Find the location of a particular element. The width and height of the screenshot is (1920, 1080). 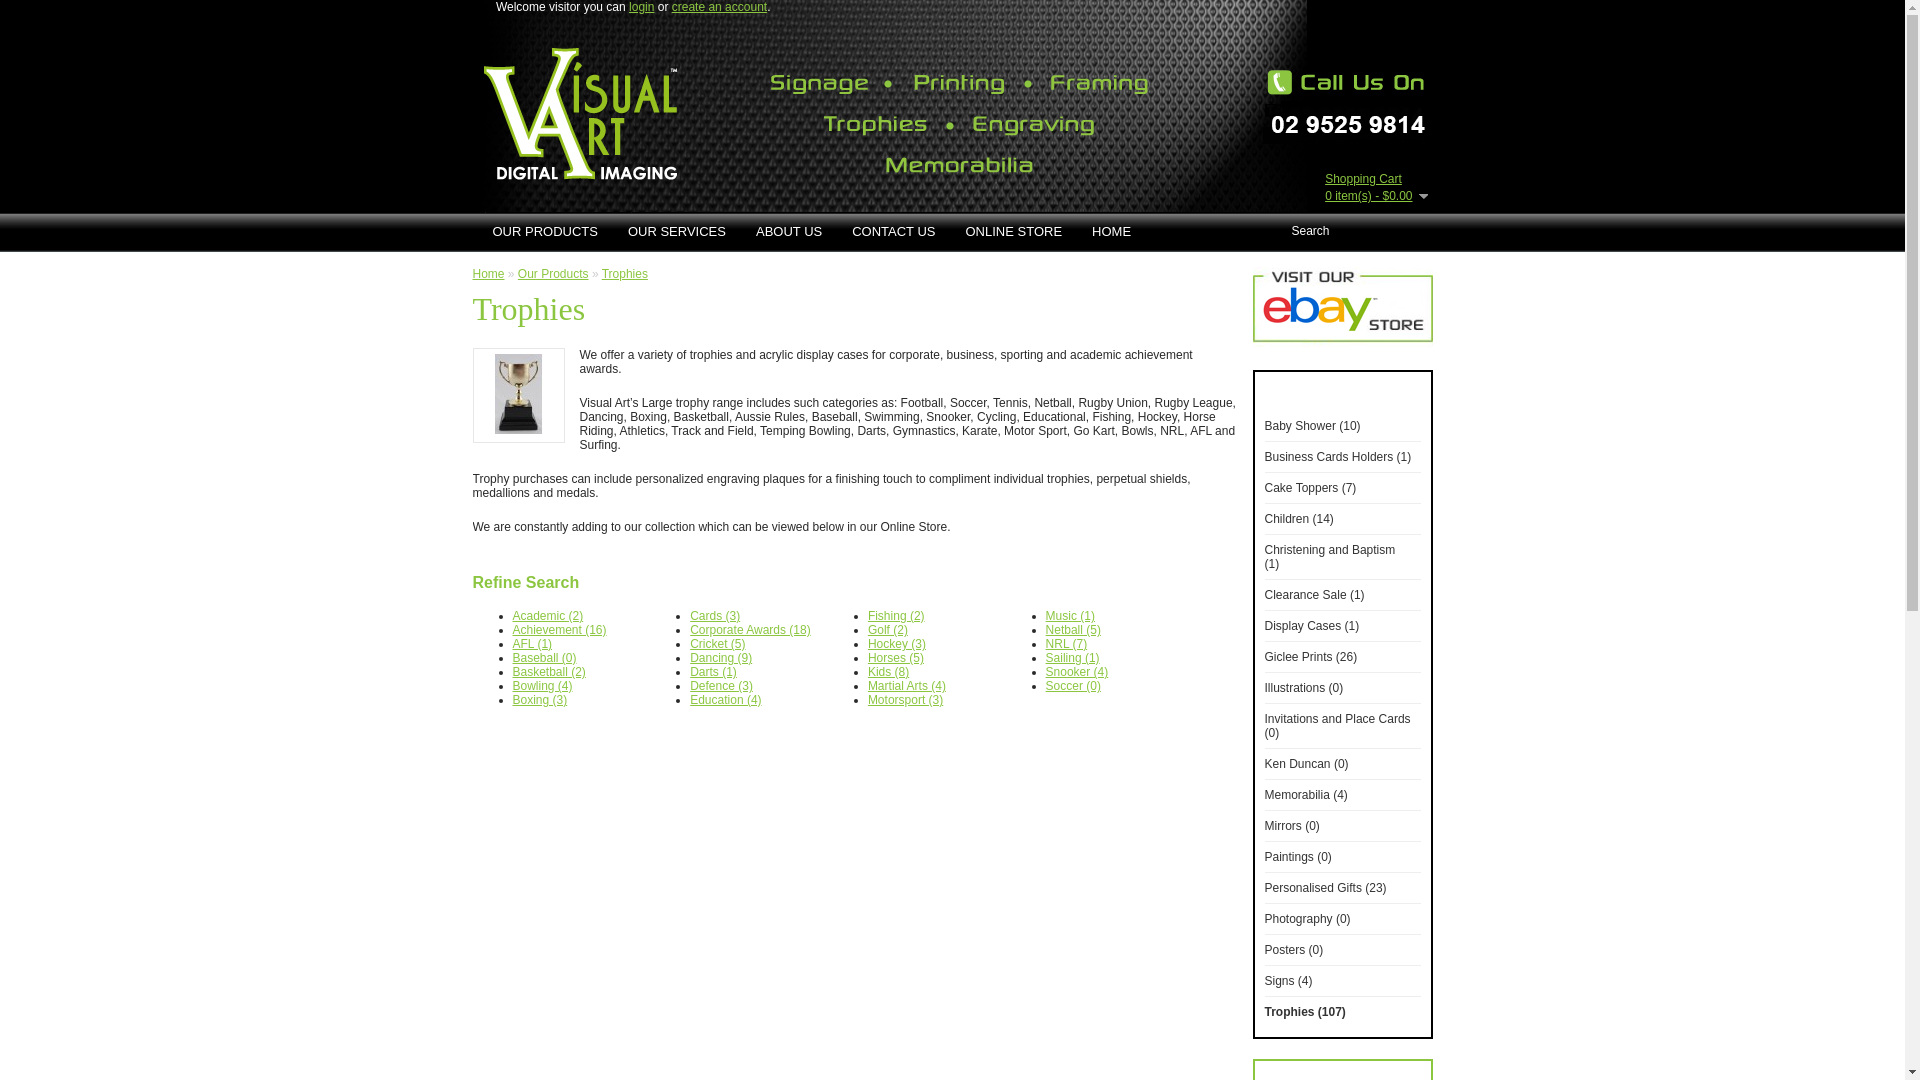

Trophies is located at coordinates (625, 274).